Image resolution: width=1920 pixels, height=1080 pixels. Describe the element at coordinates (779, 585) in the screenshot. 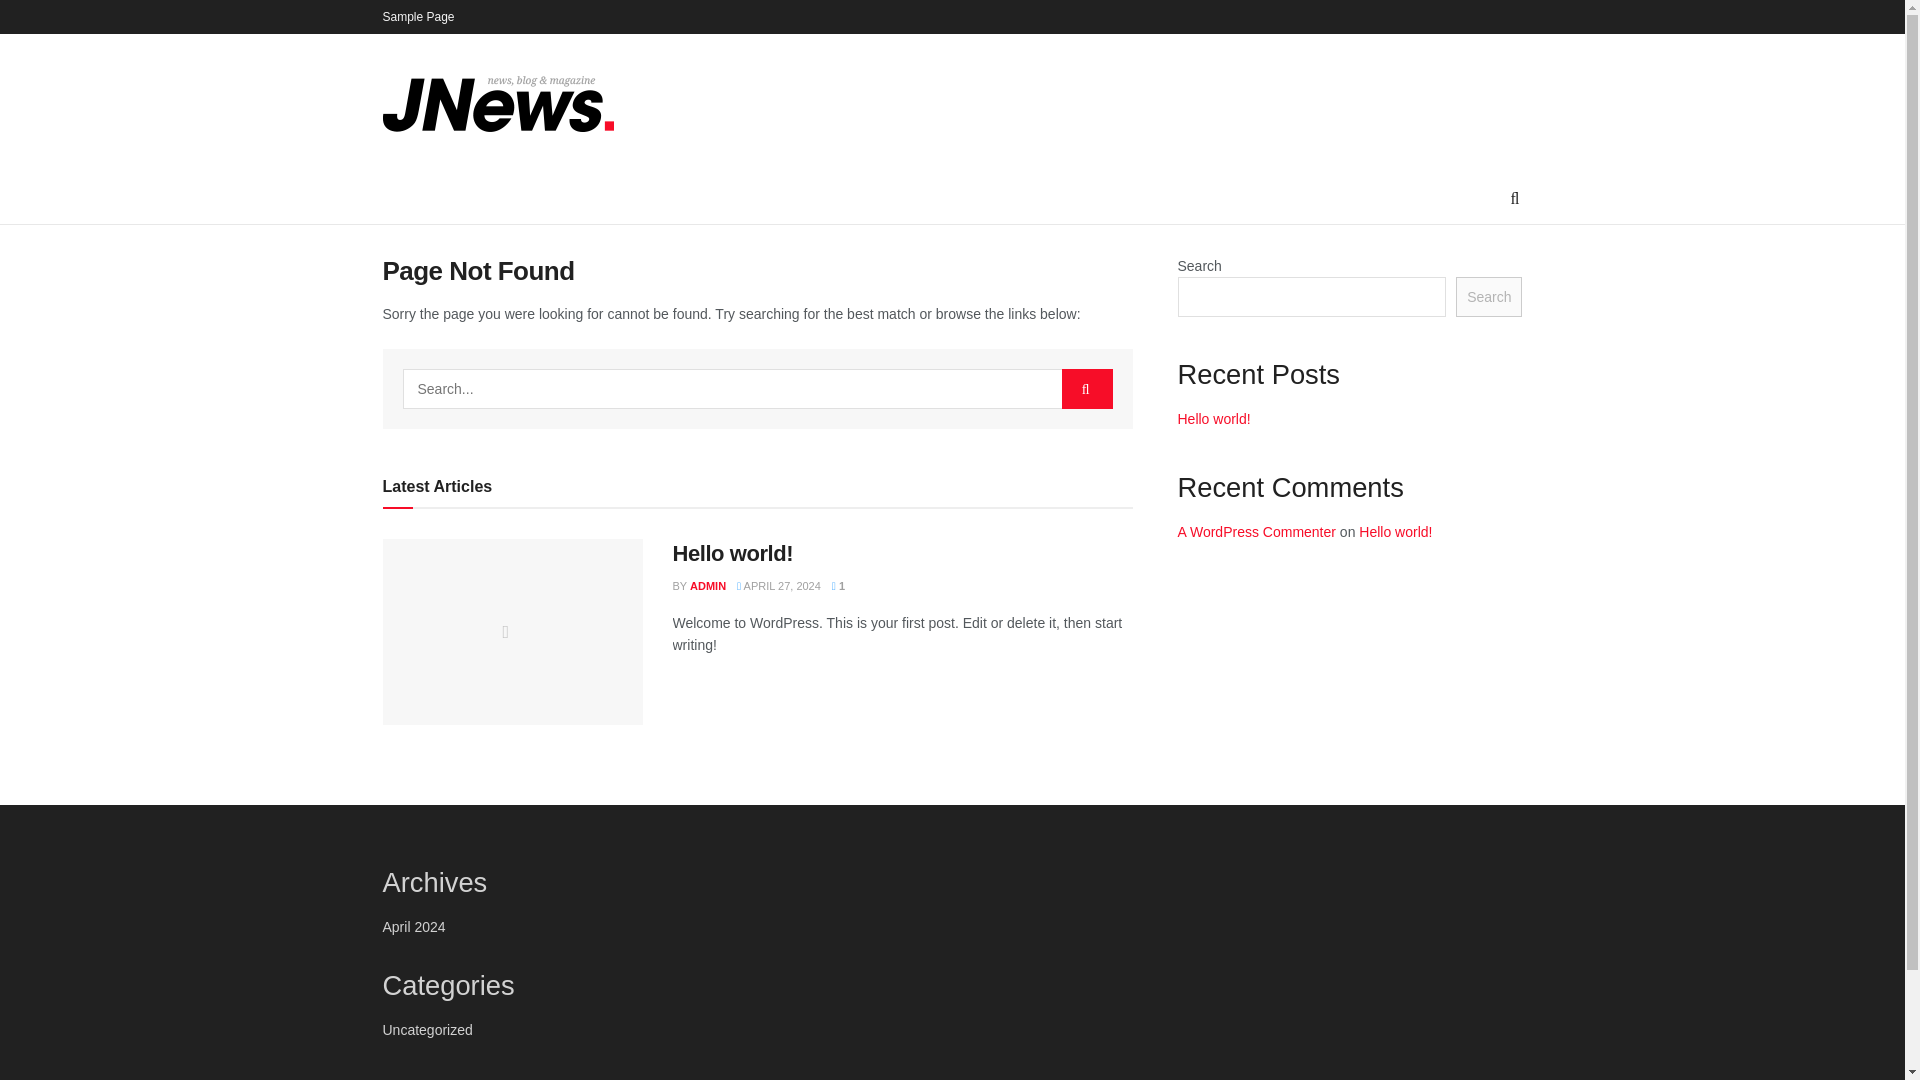

I see `APRIL 27, 2024` at that location.